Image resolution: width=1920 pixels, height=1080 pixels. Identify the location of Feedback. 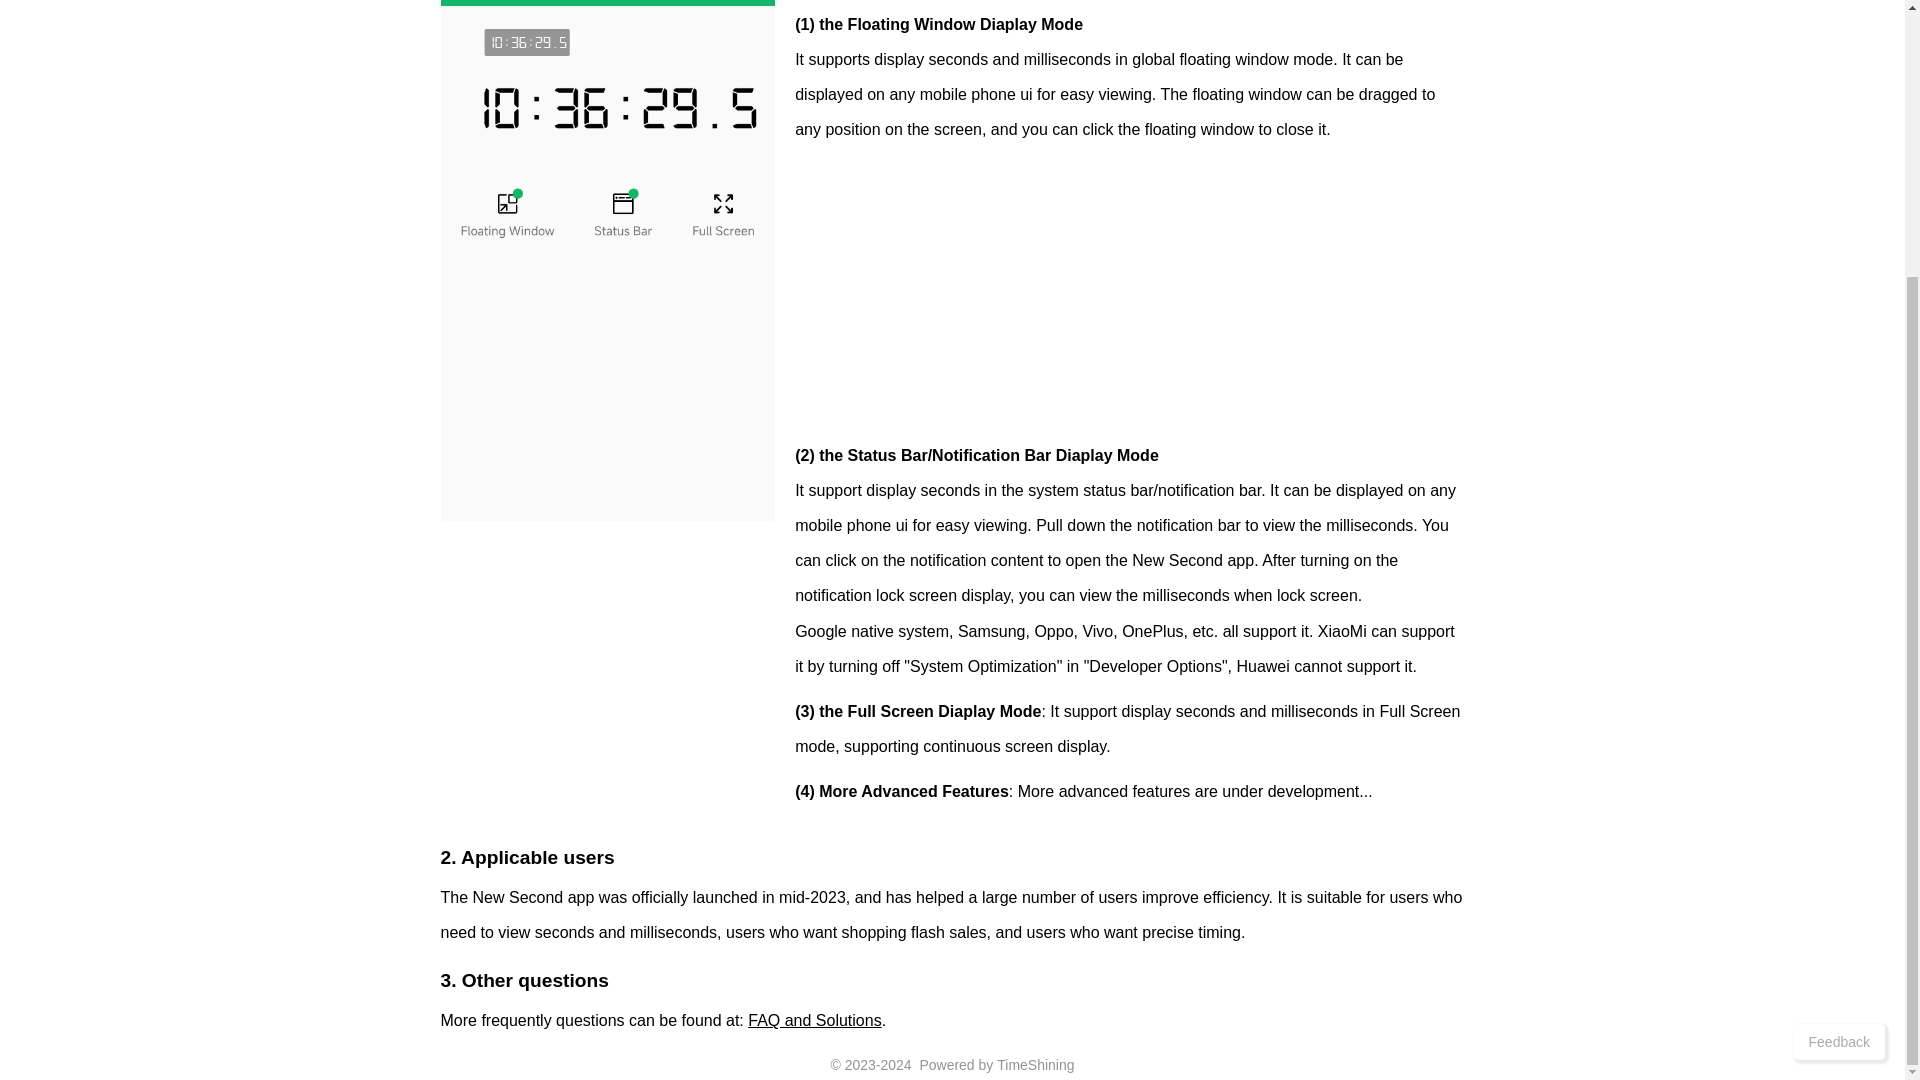
(1839, 683).